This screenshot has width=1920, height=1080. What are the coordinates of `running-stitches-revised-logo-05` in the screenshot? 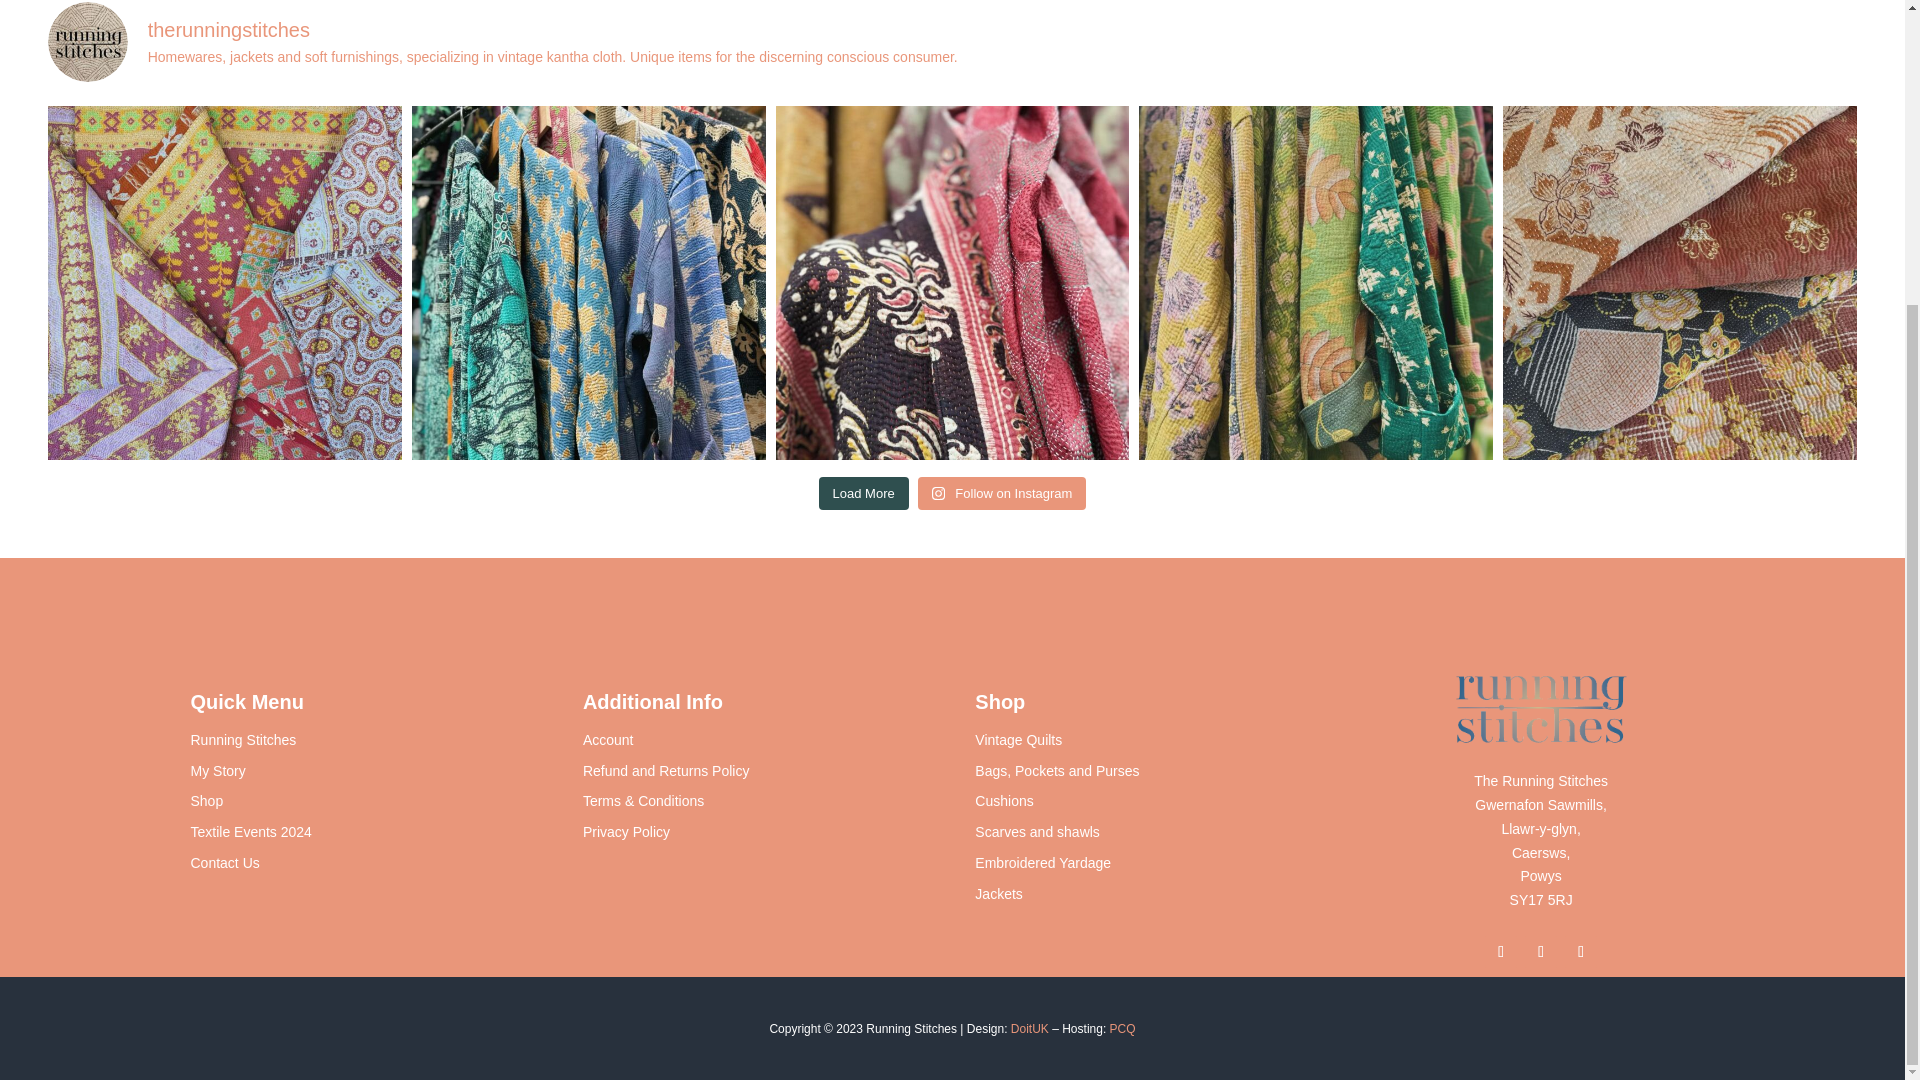 It's located at (1540, 710).